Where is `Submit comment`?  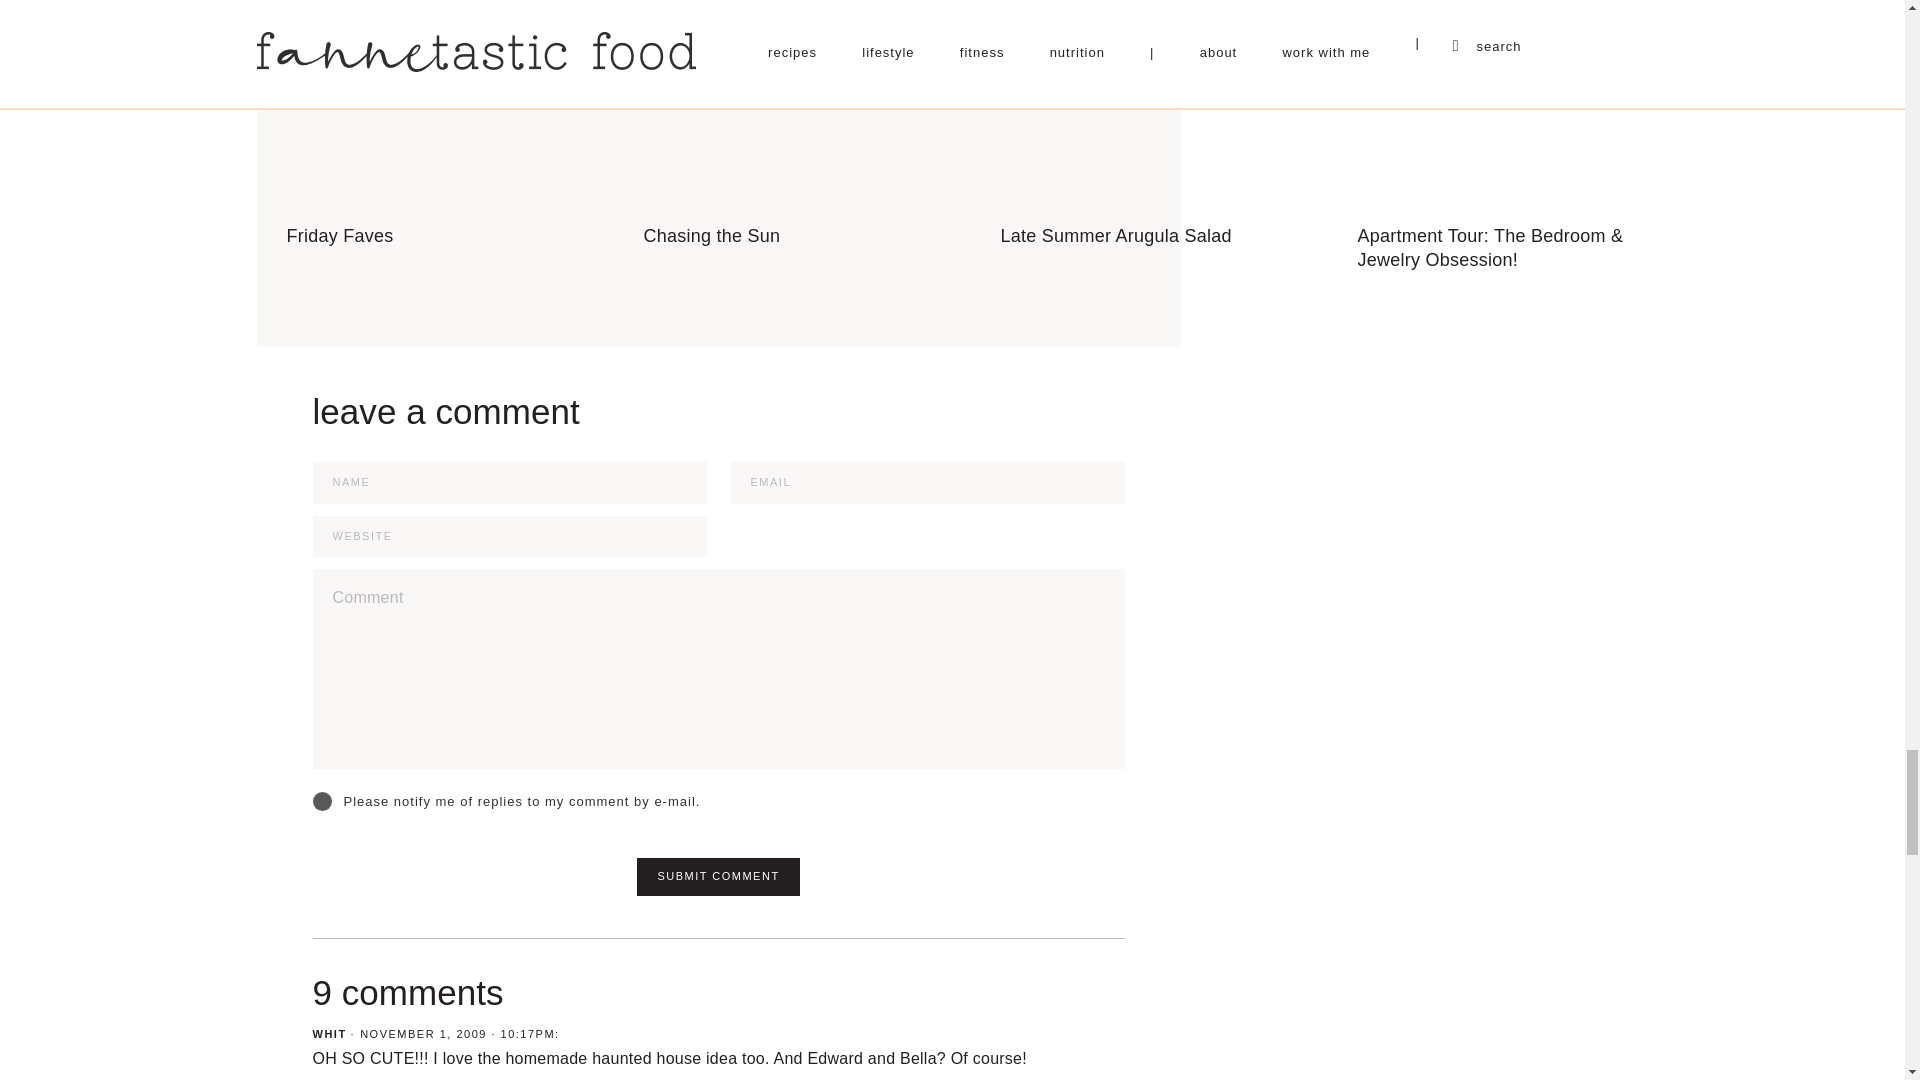
Submit comment is located at coordinates (718, 876).